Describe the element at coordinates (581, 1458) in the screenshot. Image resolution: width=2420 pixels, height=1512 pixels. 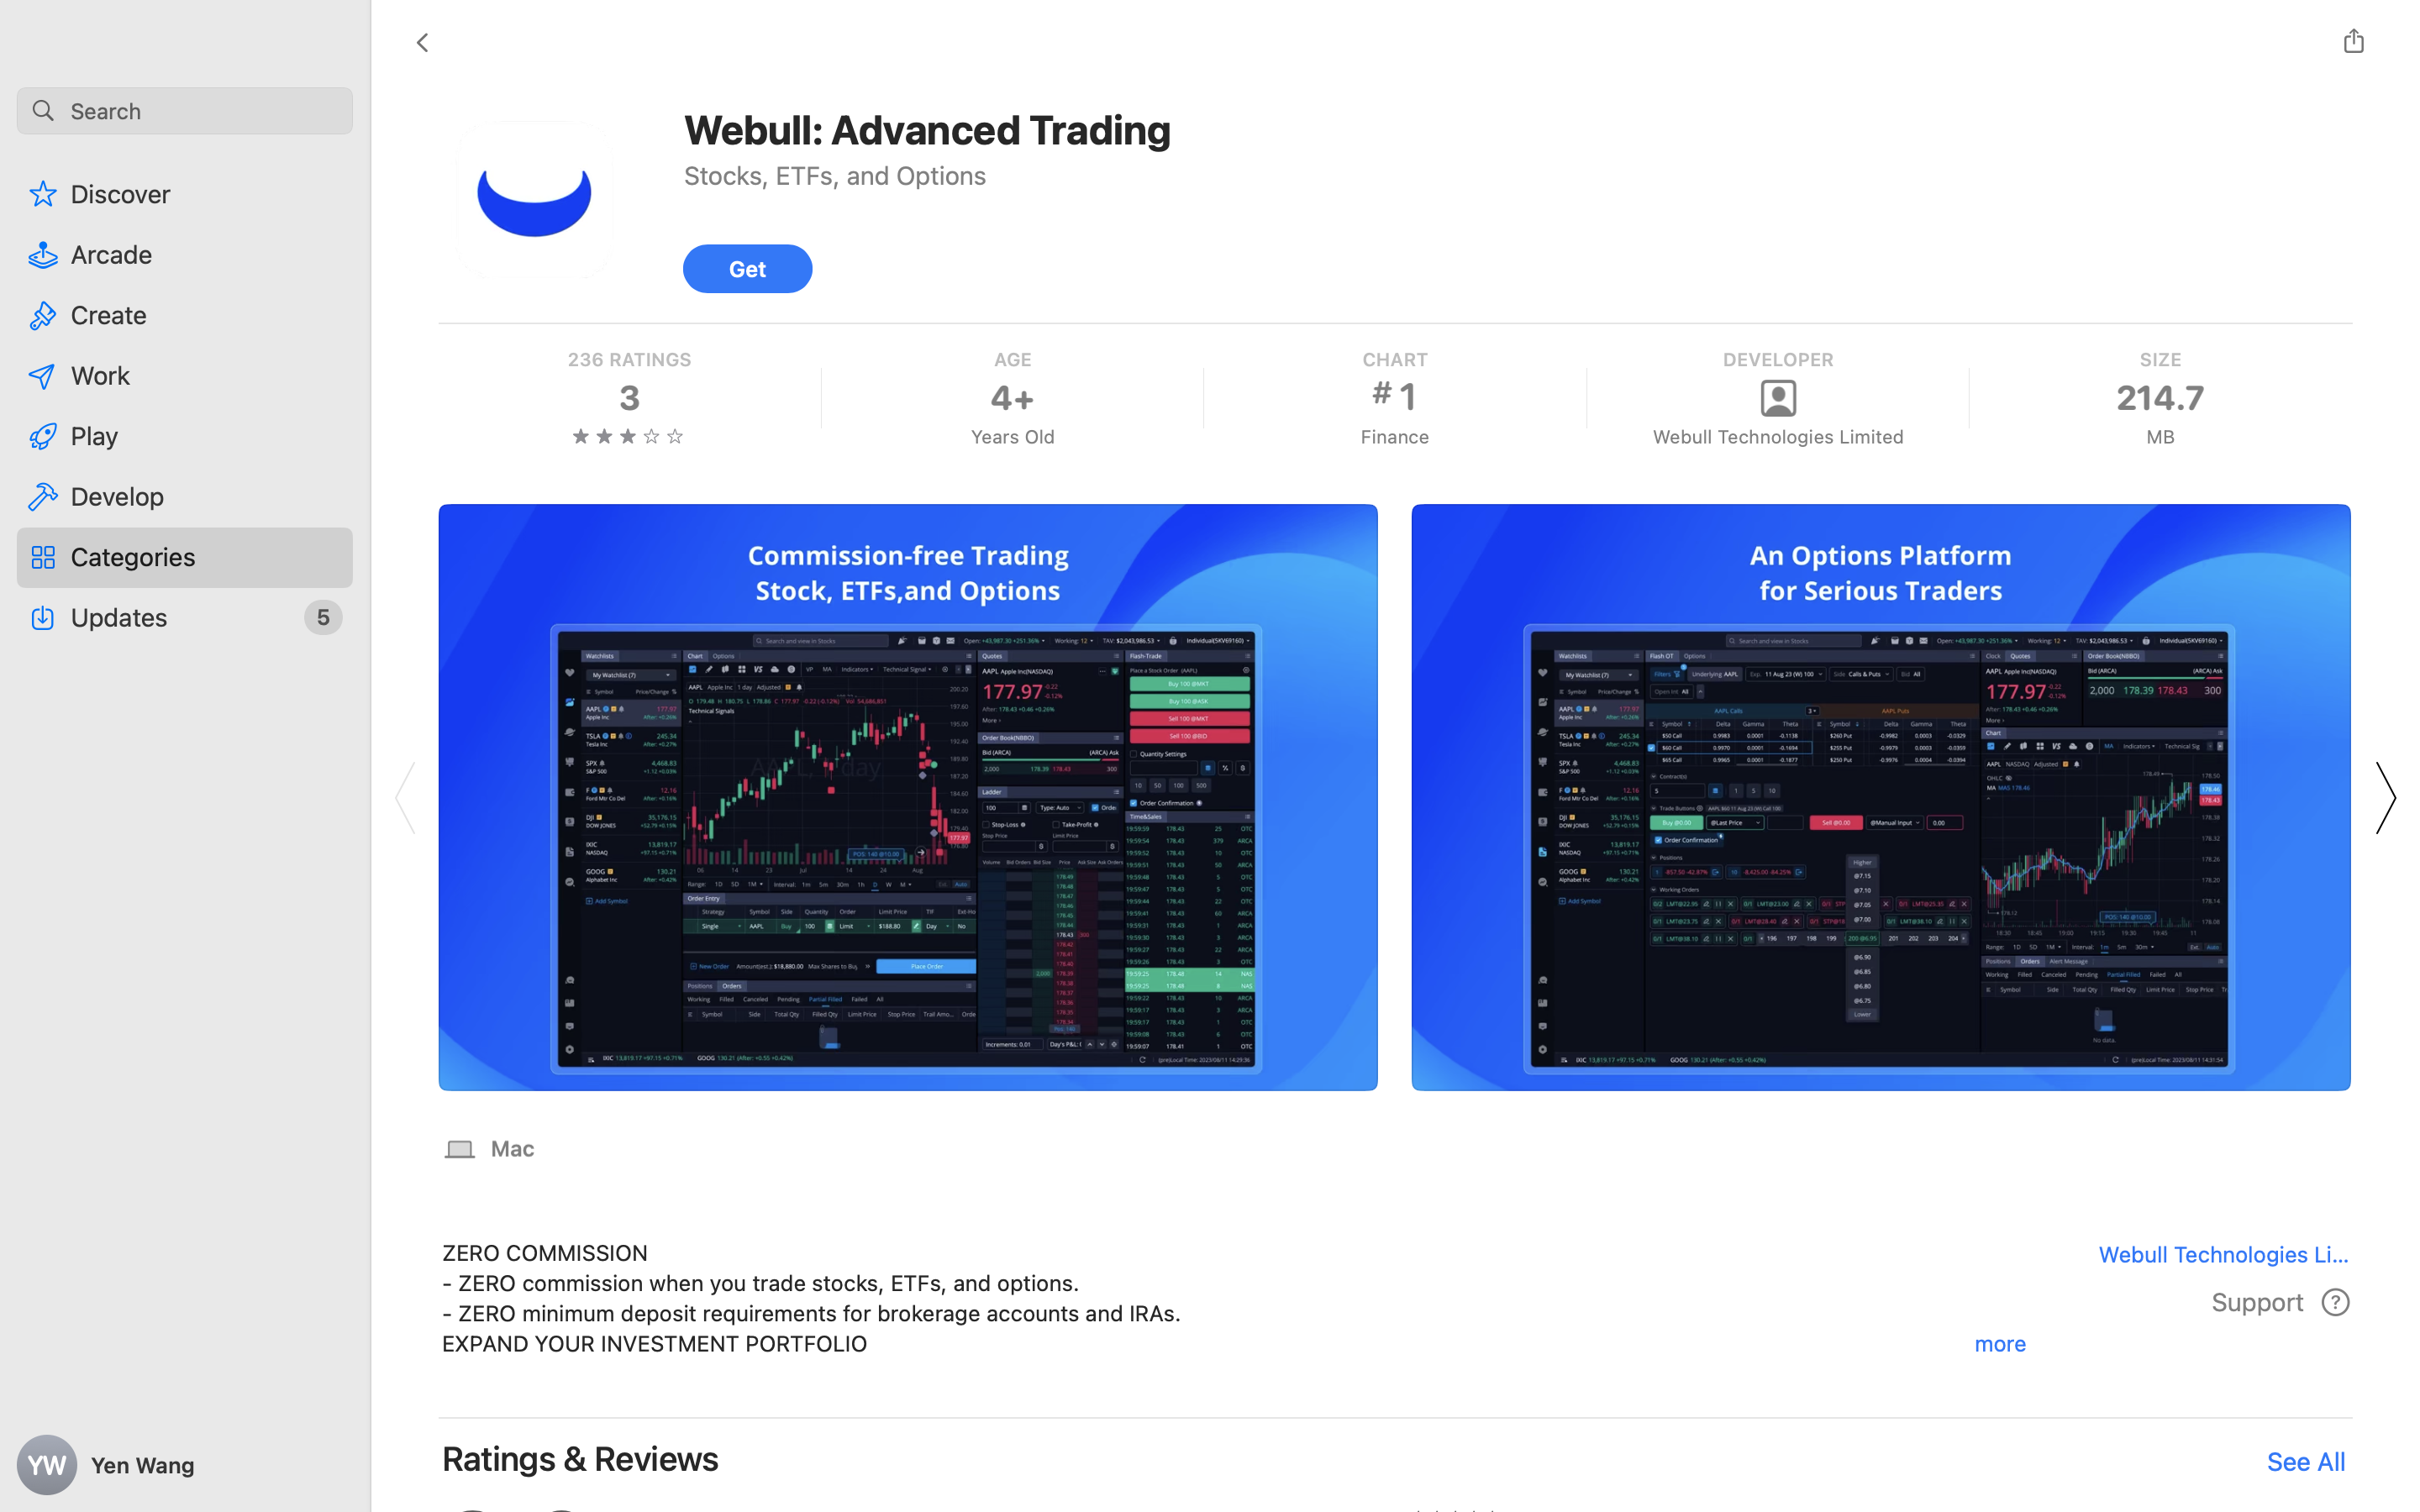
I see `Ratings & Reviews` at that location.